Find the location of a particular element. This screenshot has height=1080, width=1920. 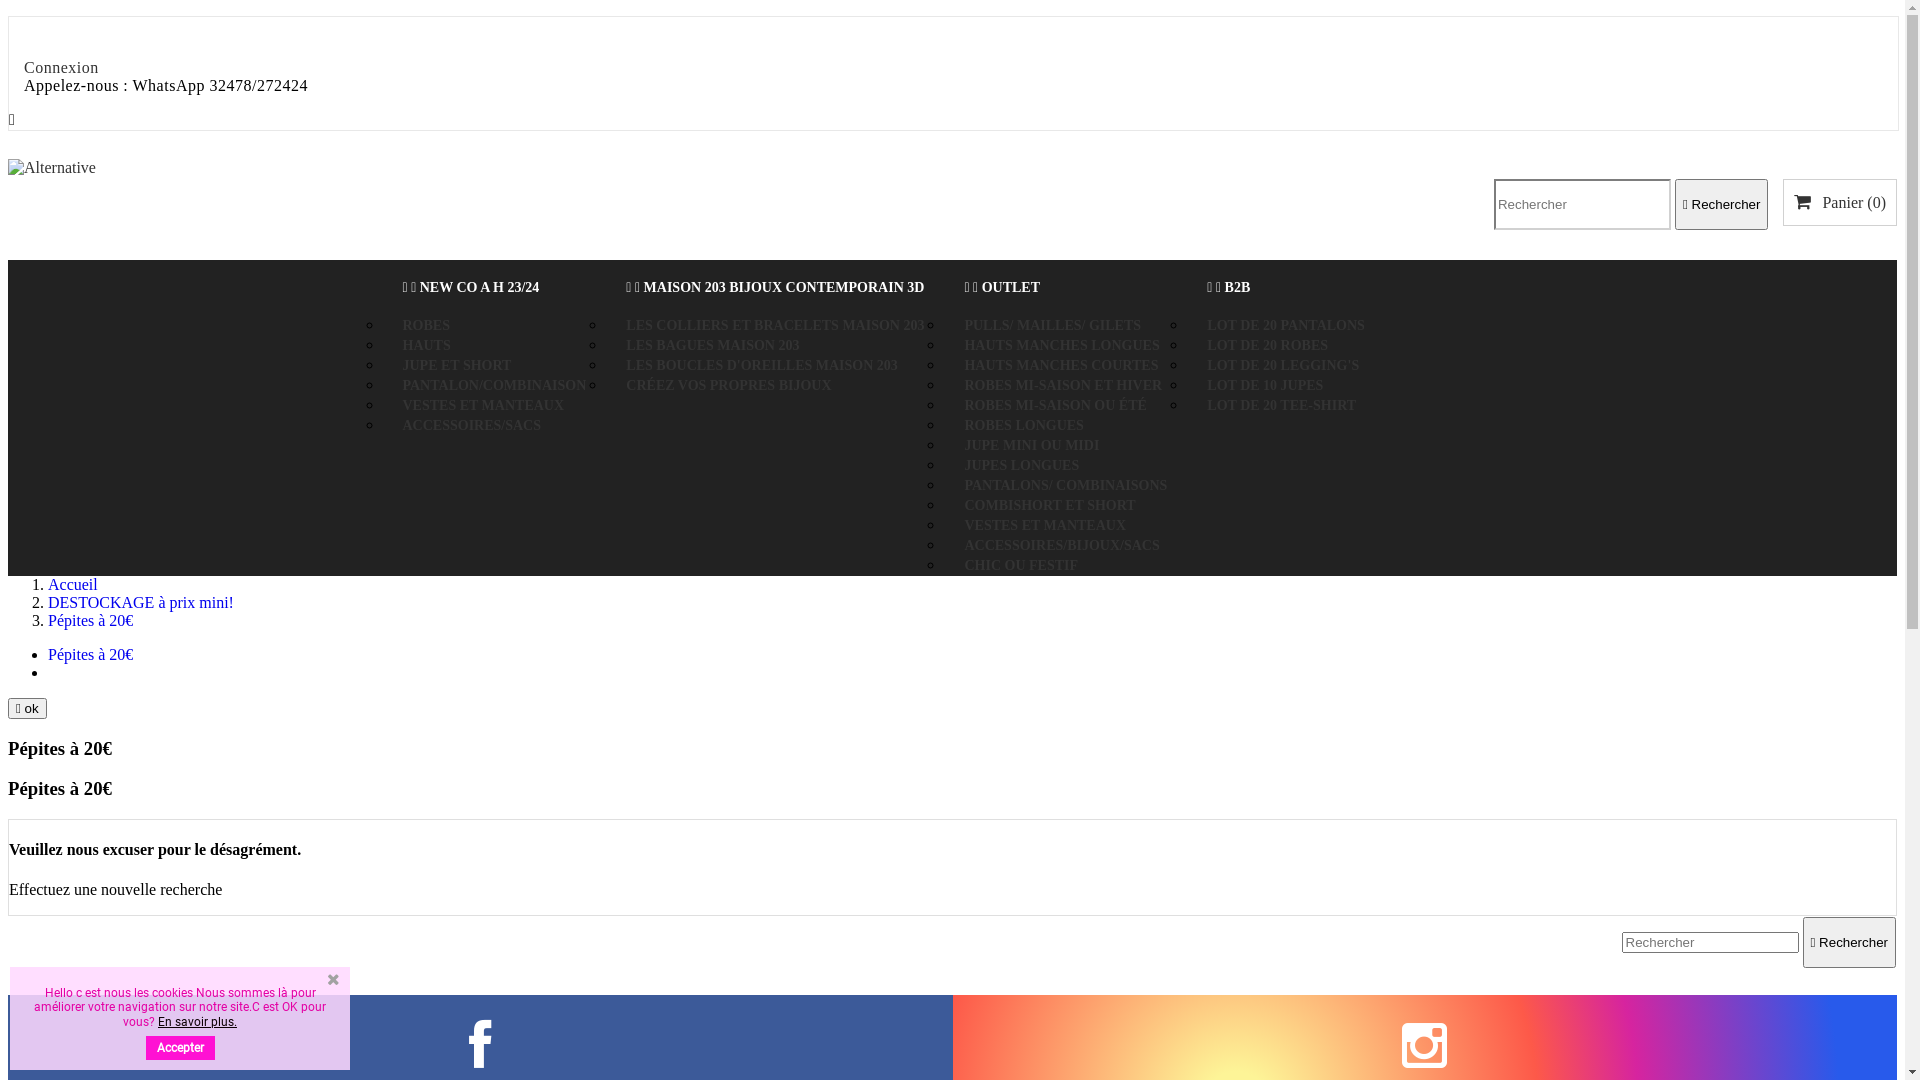

JUPES LONGUES is located at coordinates (1022, 466).